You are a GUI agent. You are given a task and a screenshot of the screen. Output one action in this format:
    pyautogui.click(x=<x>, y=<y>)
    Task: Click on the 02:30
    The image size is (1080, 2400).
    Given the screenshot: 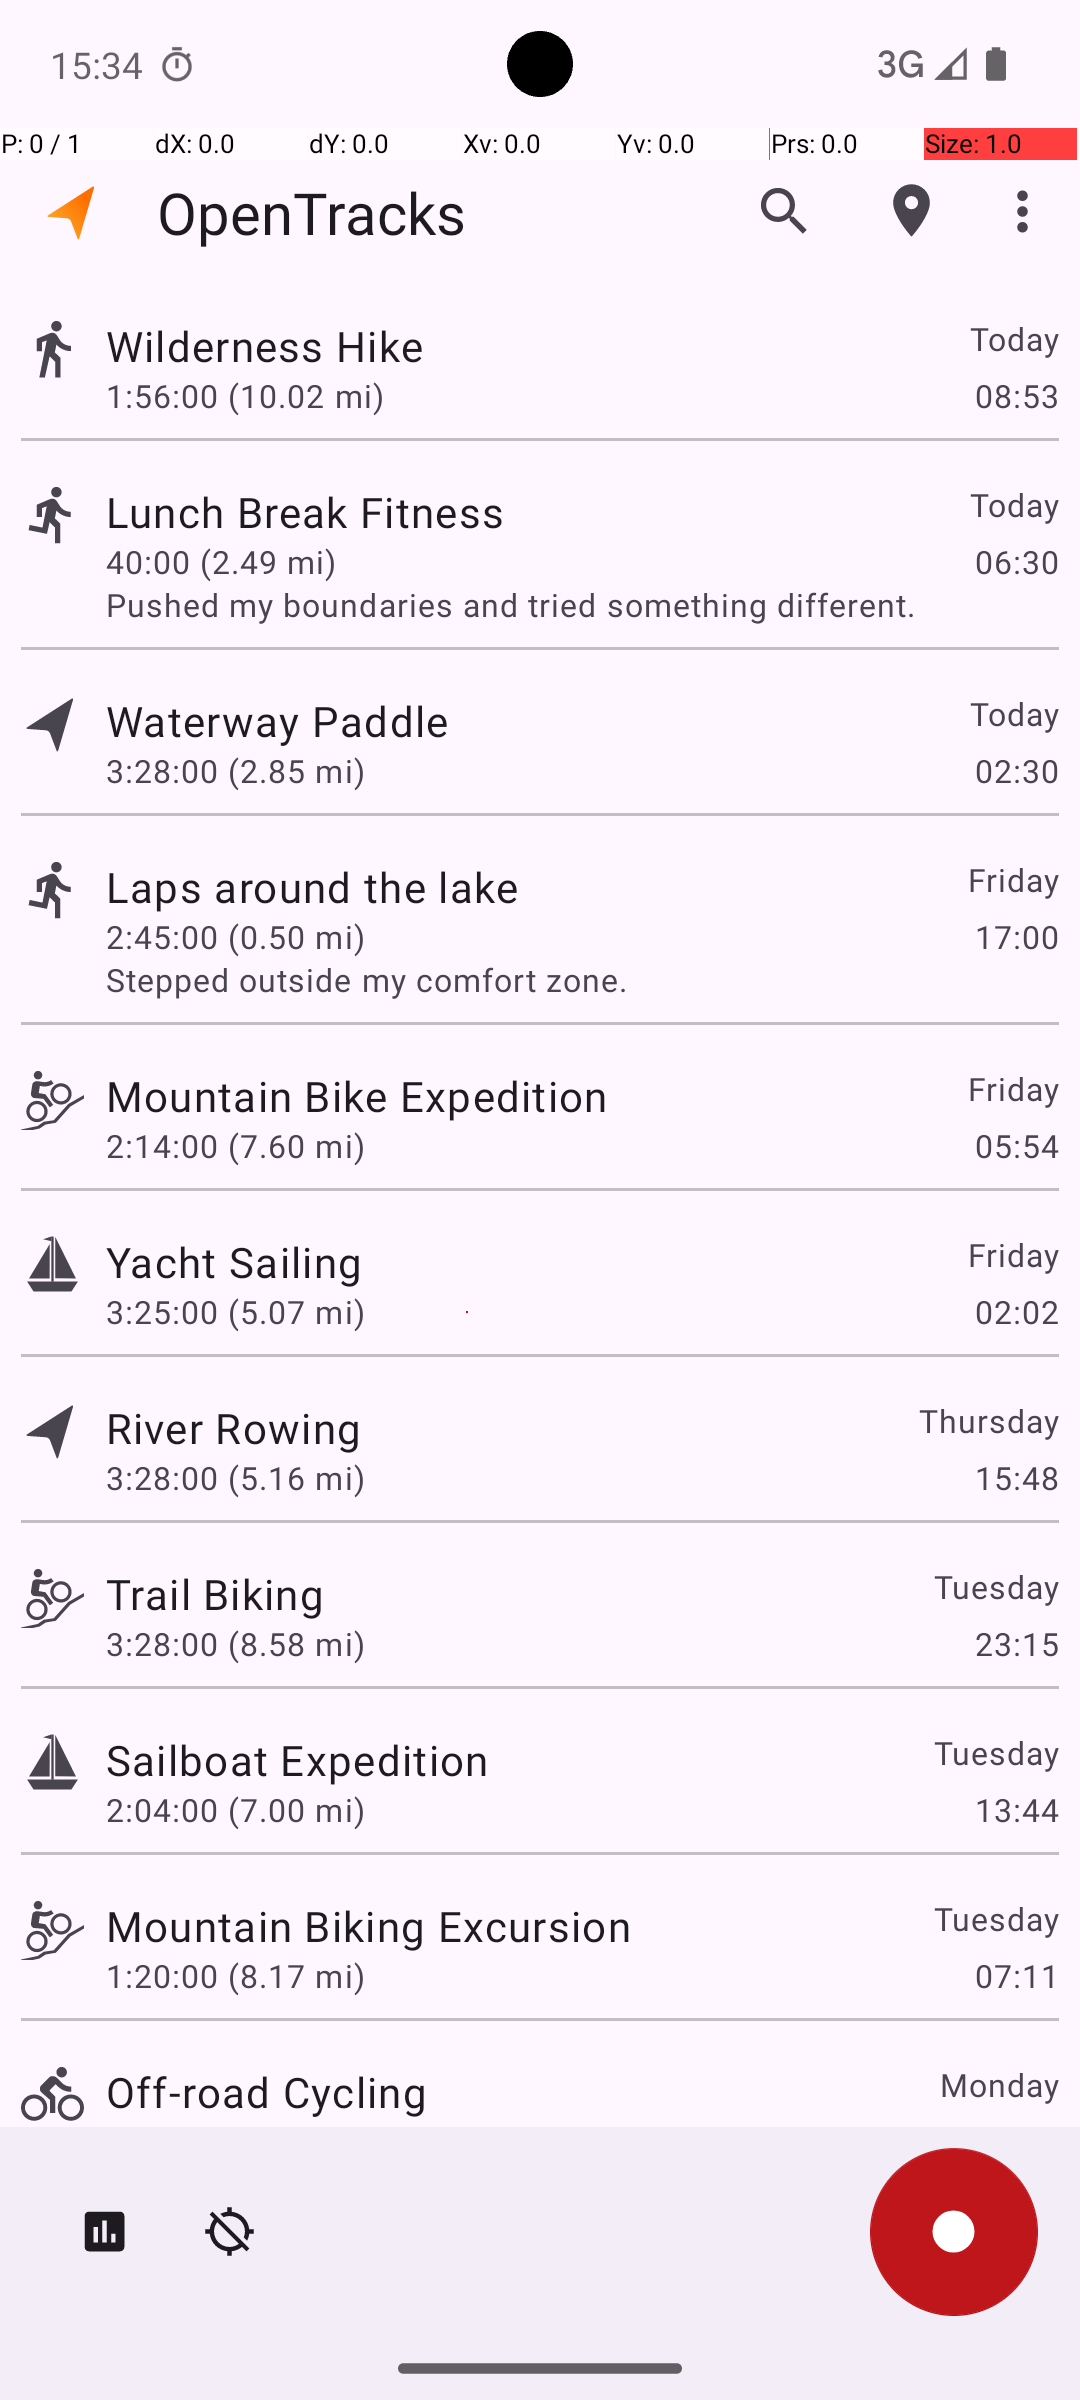 What is the action you would take?
    pyautogui.click(x=1016, y=770)
    